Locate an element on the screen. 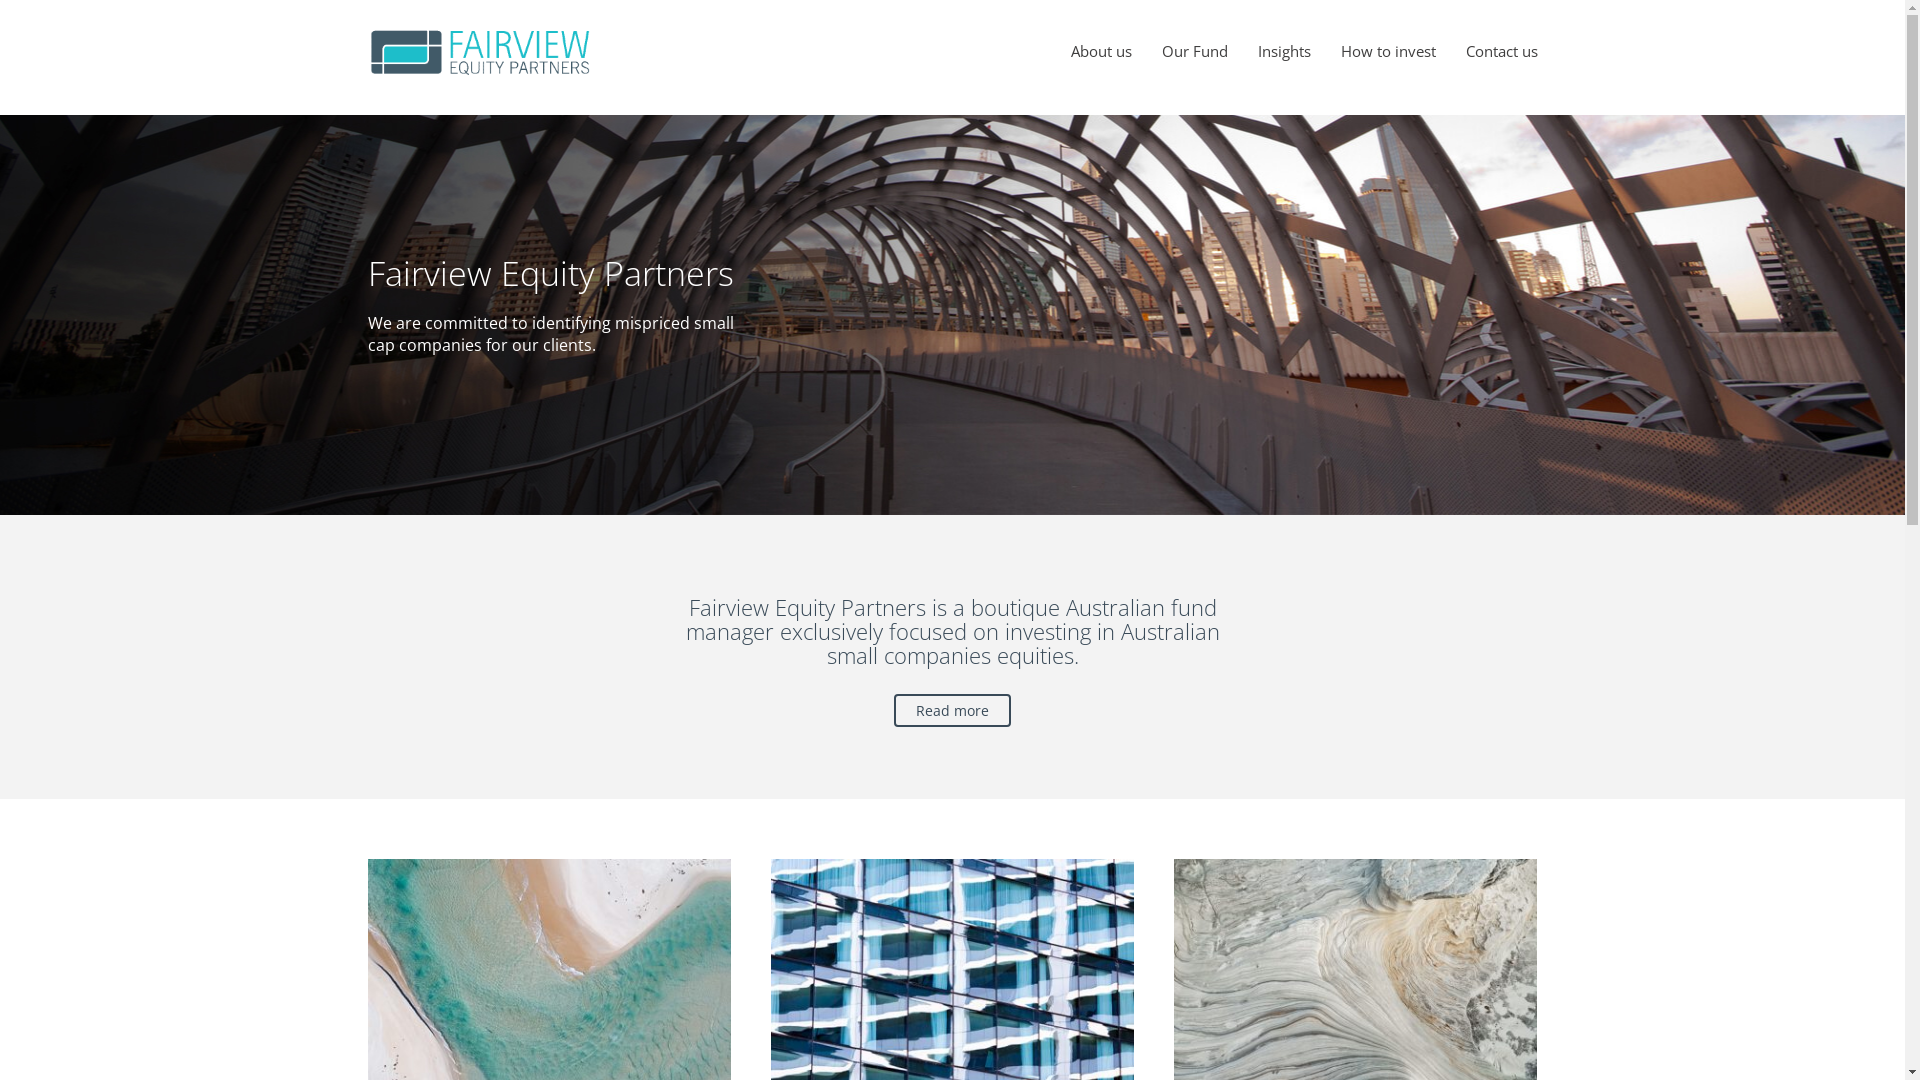 The height and width of the screenshot is (1080, 1920). How to invest is located at coordinates (1388, 51).